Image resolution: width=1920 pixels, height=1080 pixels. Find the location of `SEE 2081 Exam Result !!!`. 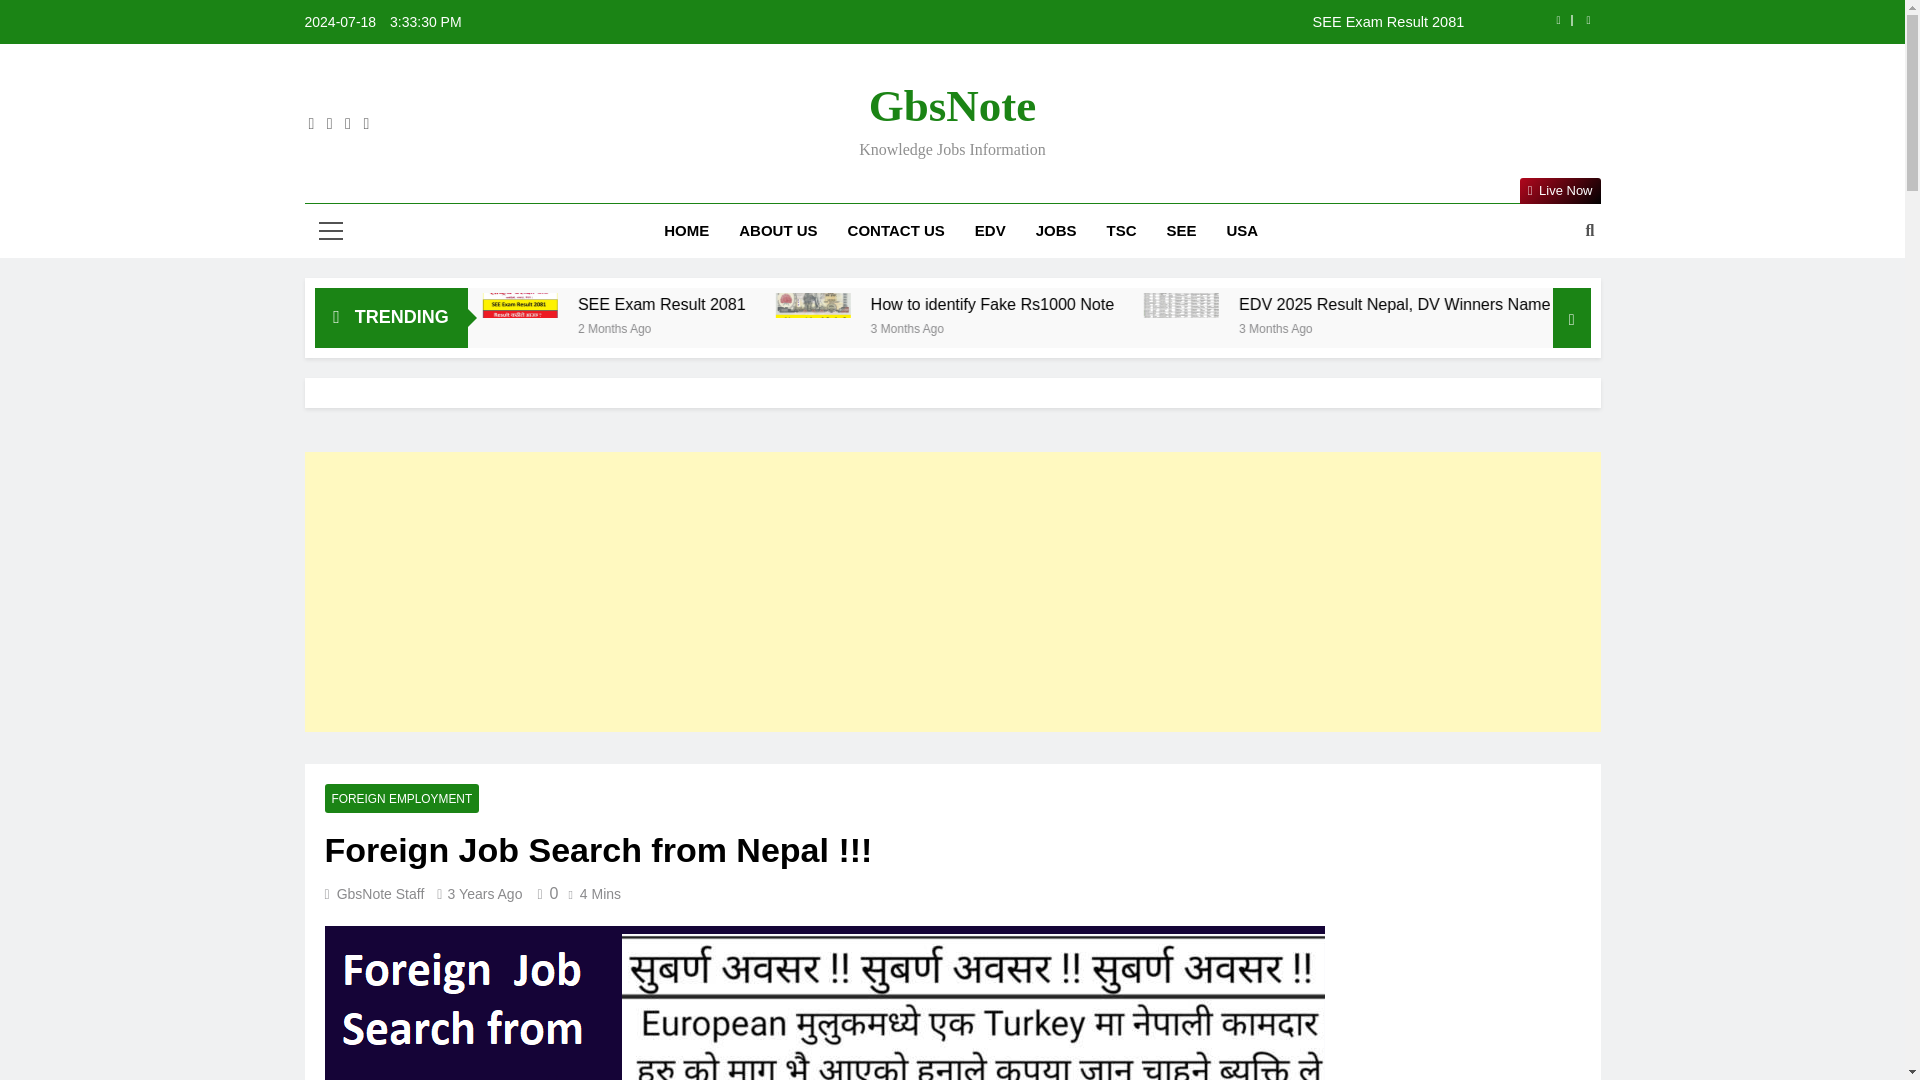

SEE 2081 Exam Result !!! is located at coordinates (526, 304).